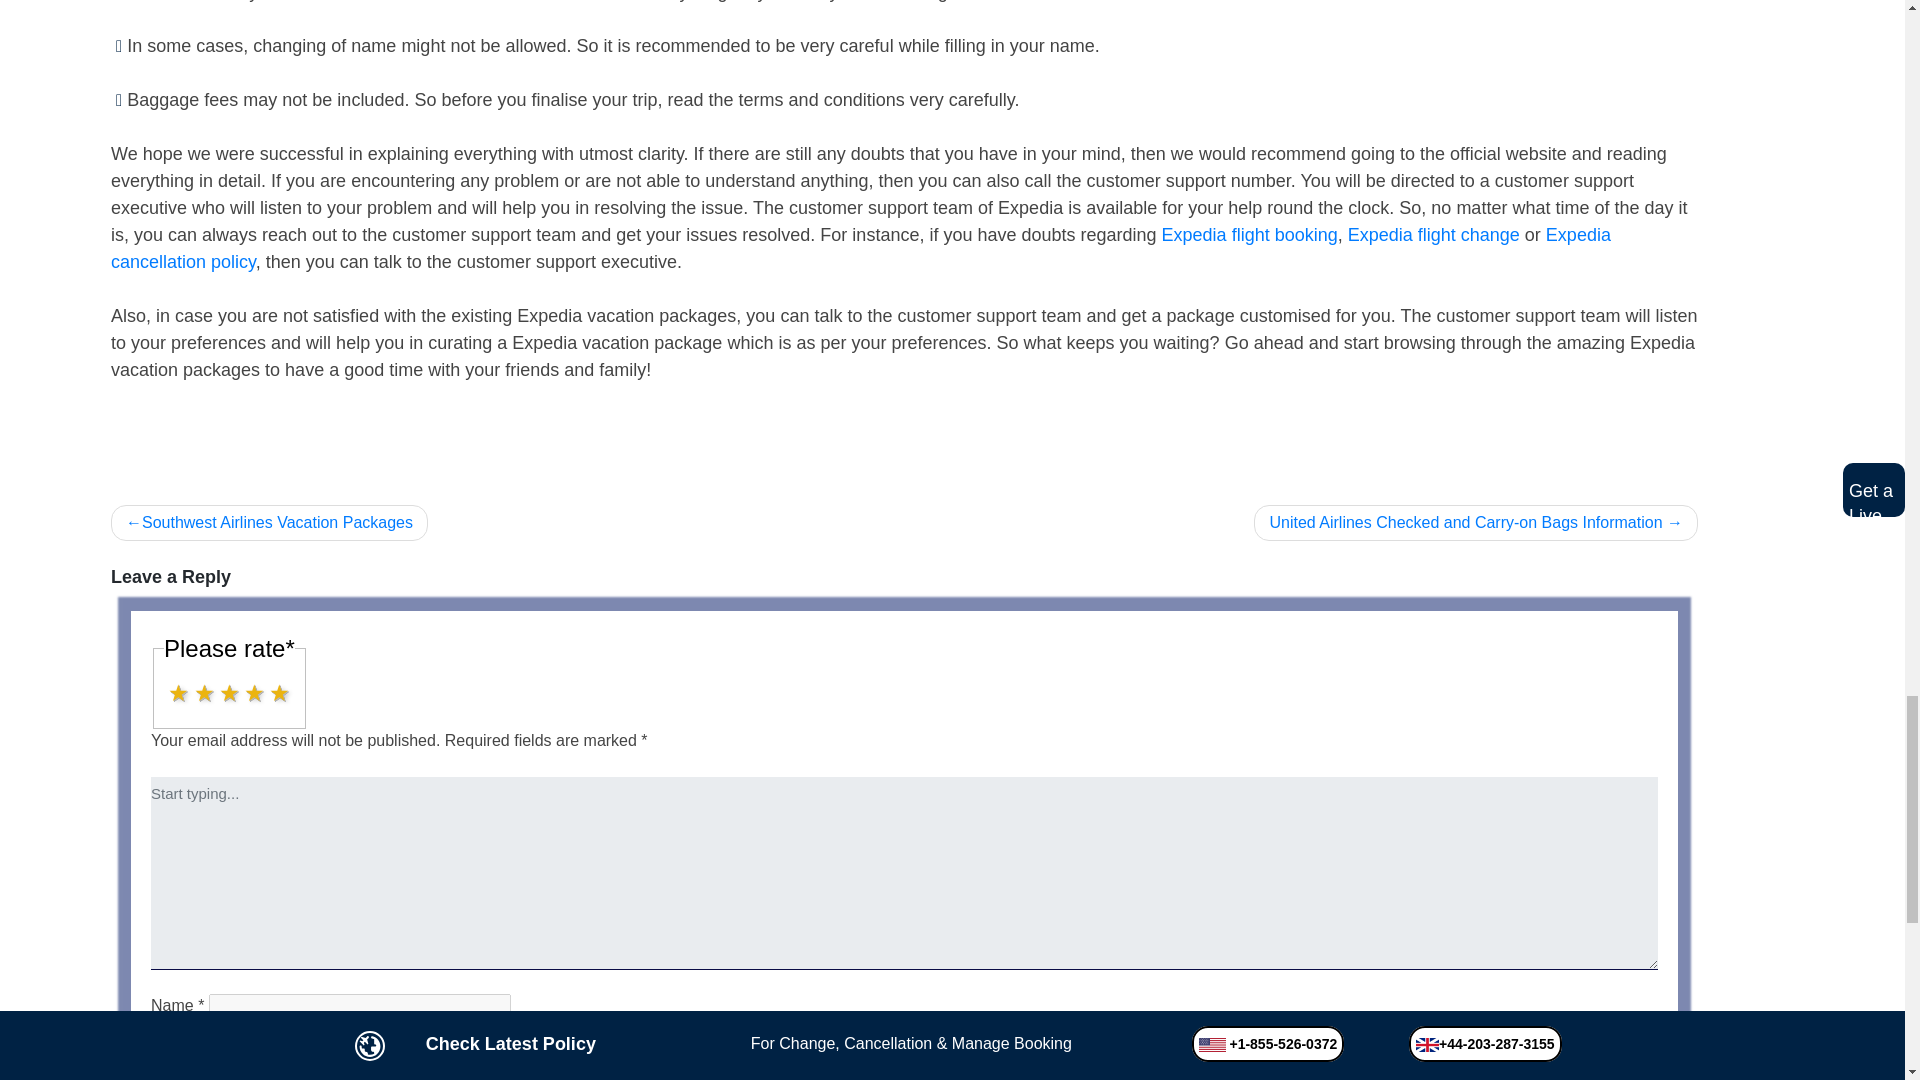  I want to click on Very bad, so click(180, 694).